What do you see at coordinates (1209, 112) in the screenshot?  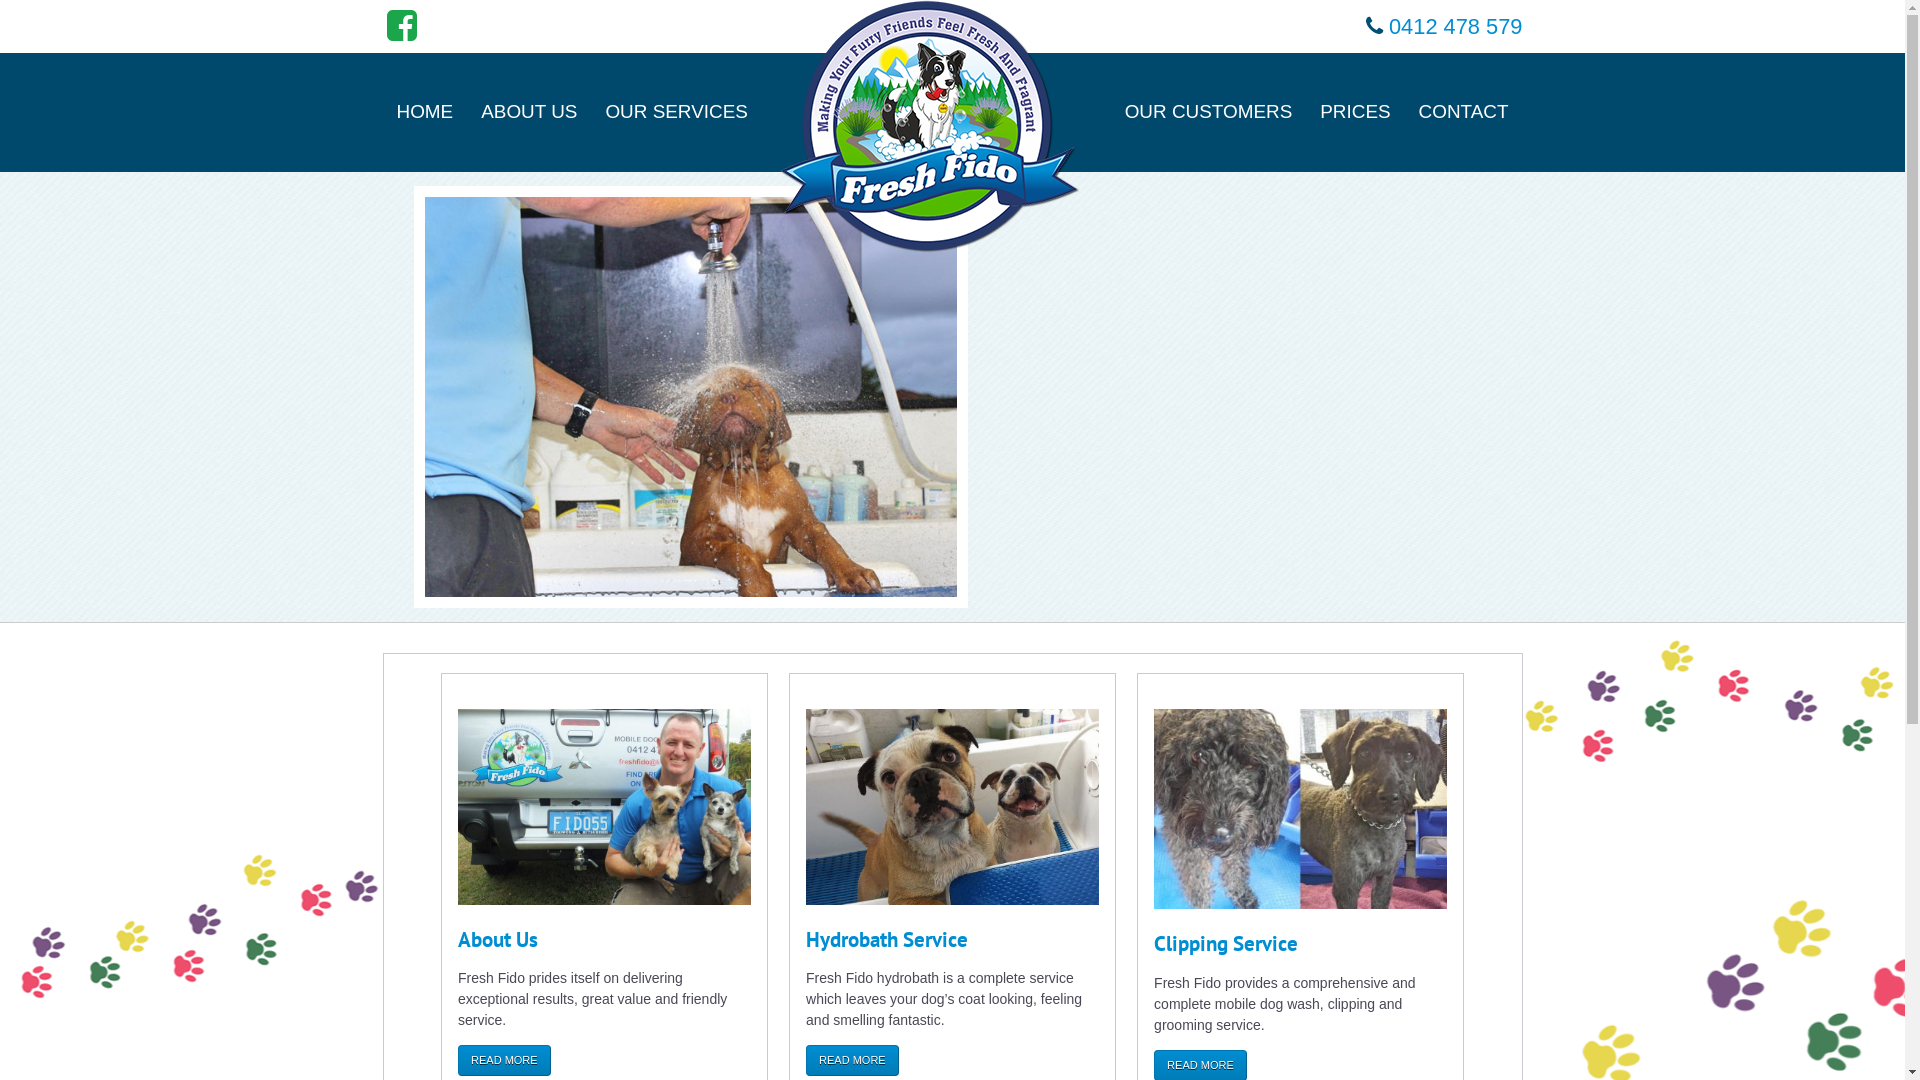 I see `OUR CUSTOMERS` at bounding box center [1209, 112].